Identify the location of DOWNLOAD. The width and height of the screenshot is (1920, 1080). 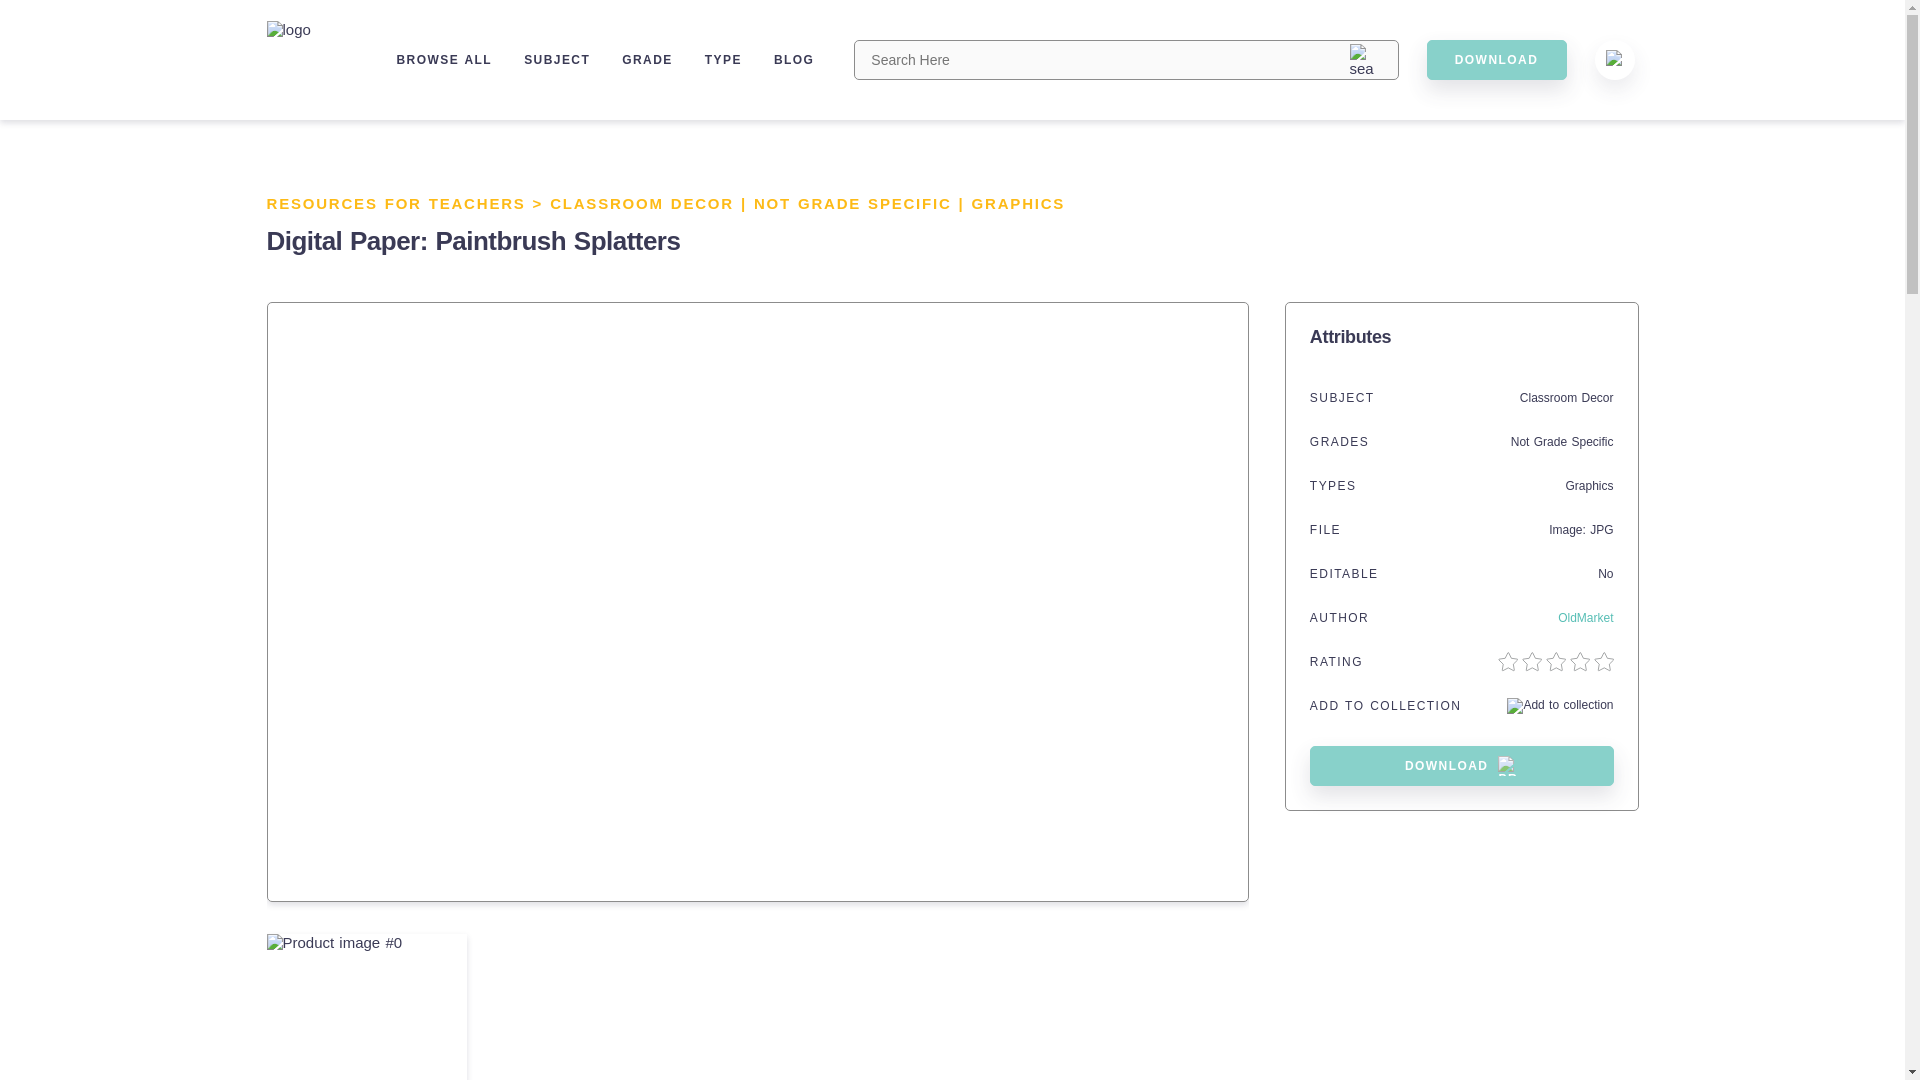
(1496, 59).